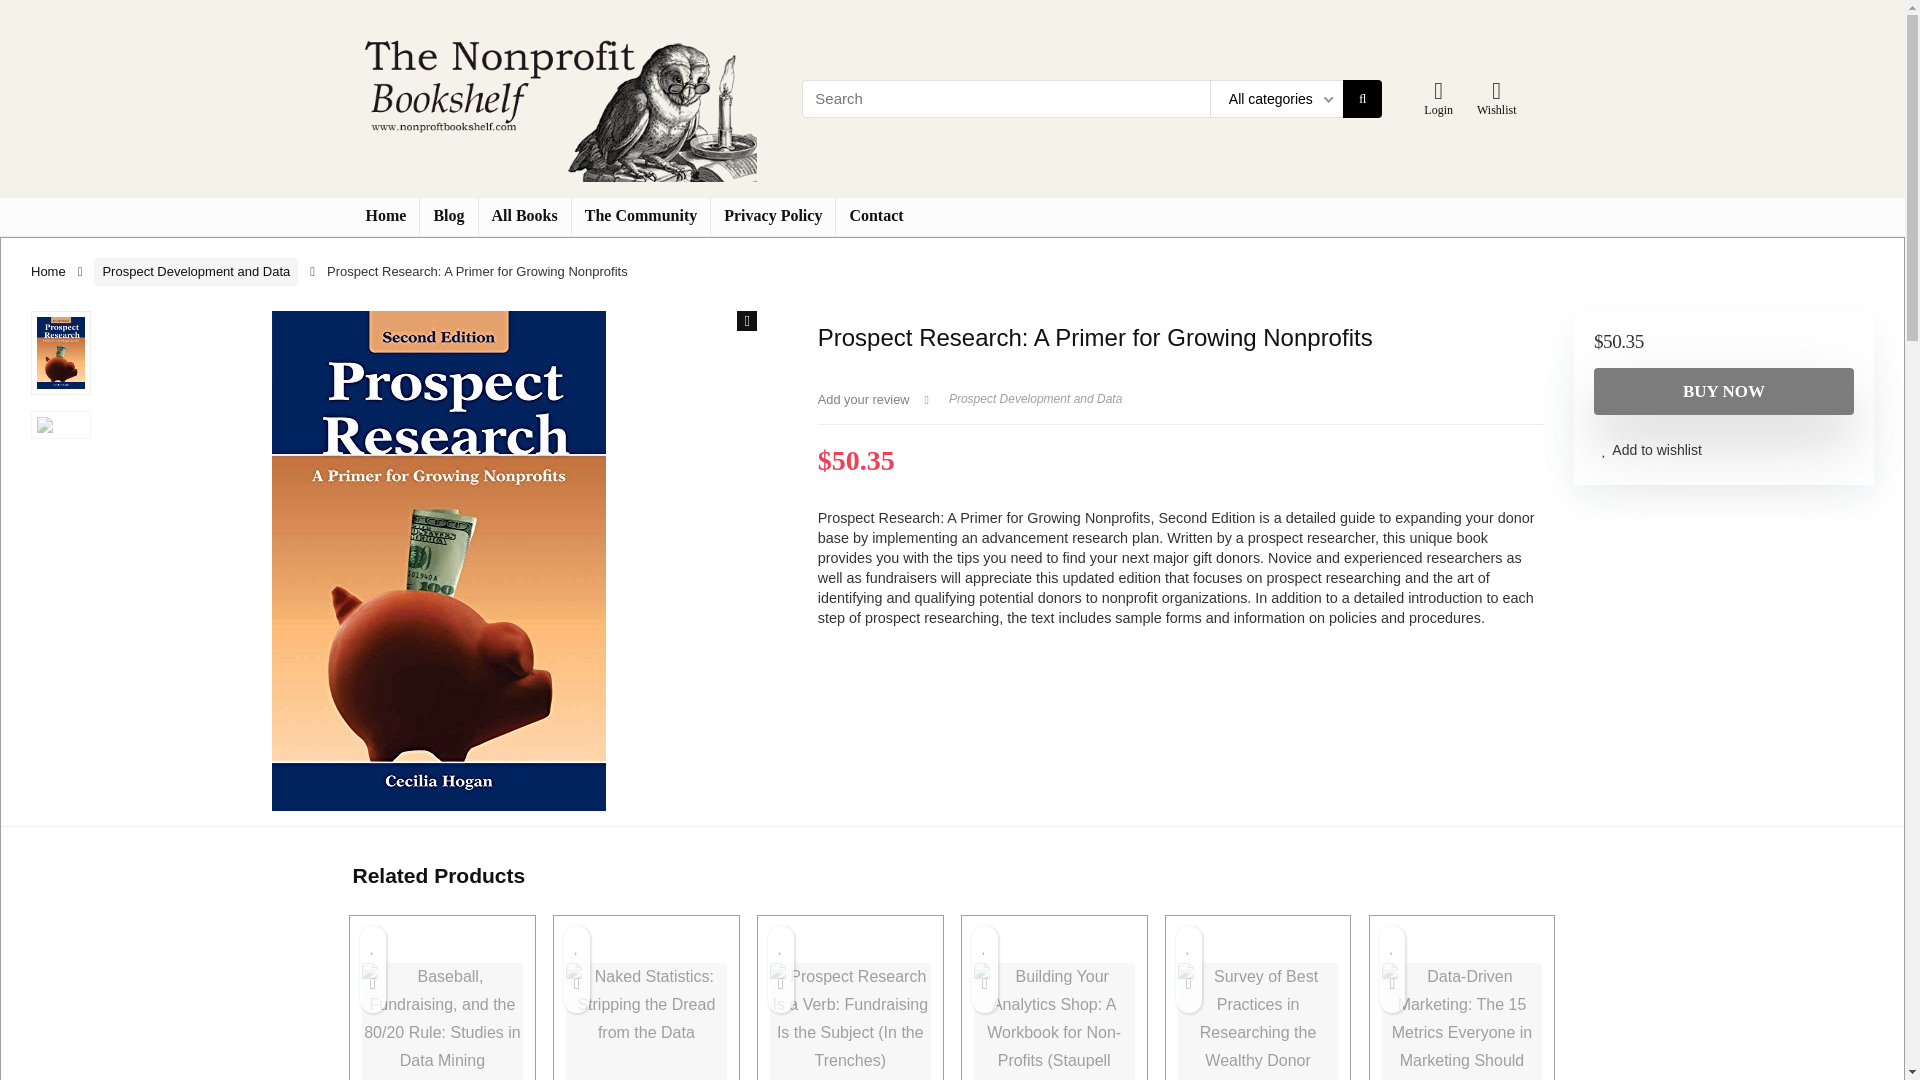 This screenshot has height=1080, width=1920. I want to click on The Community, so click(641, 216).